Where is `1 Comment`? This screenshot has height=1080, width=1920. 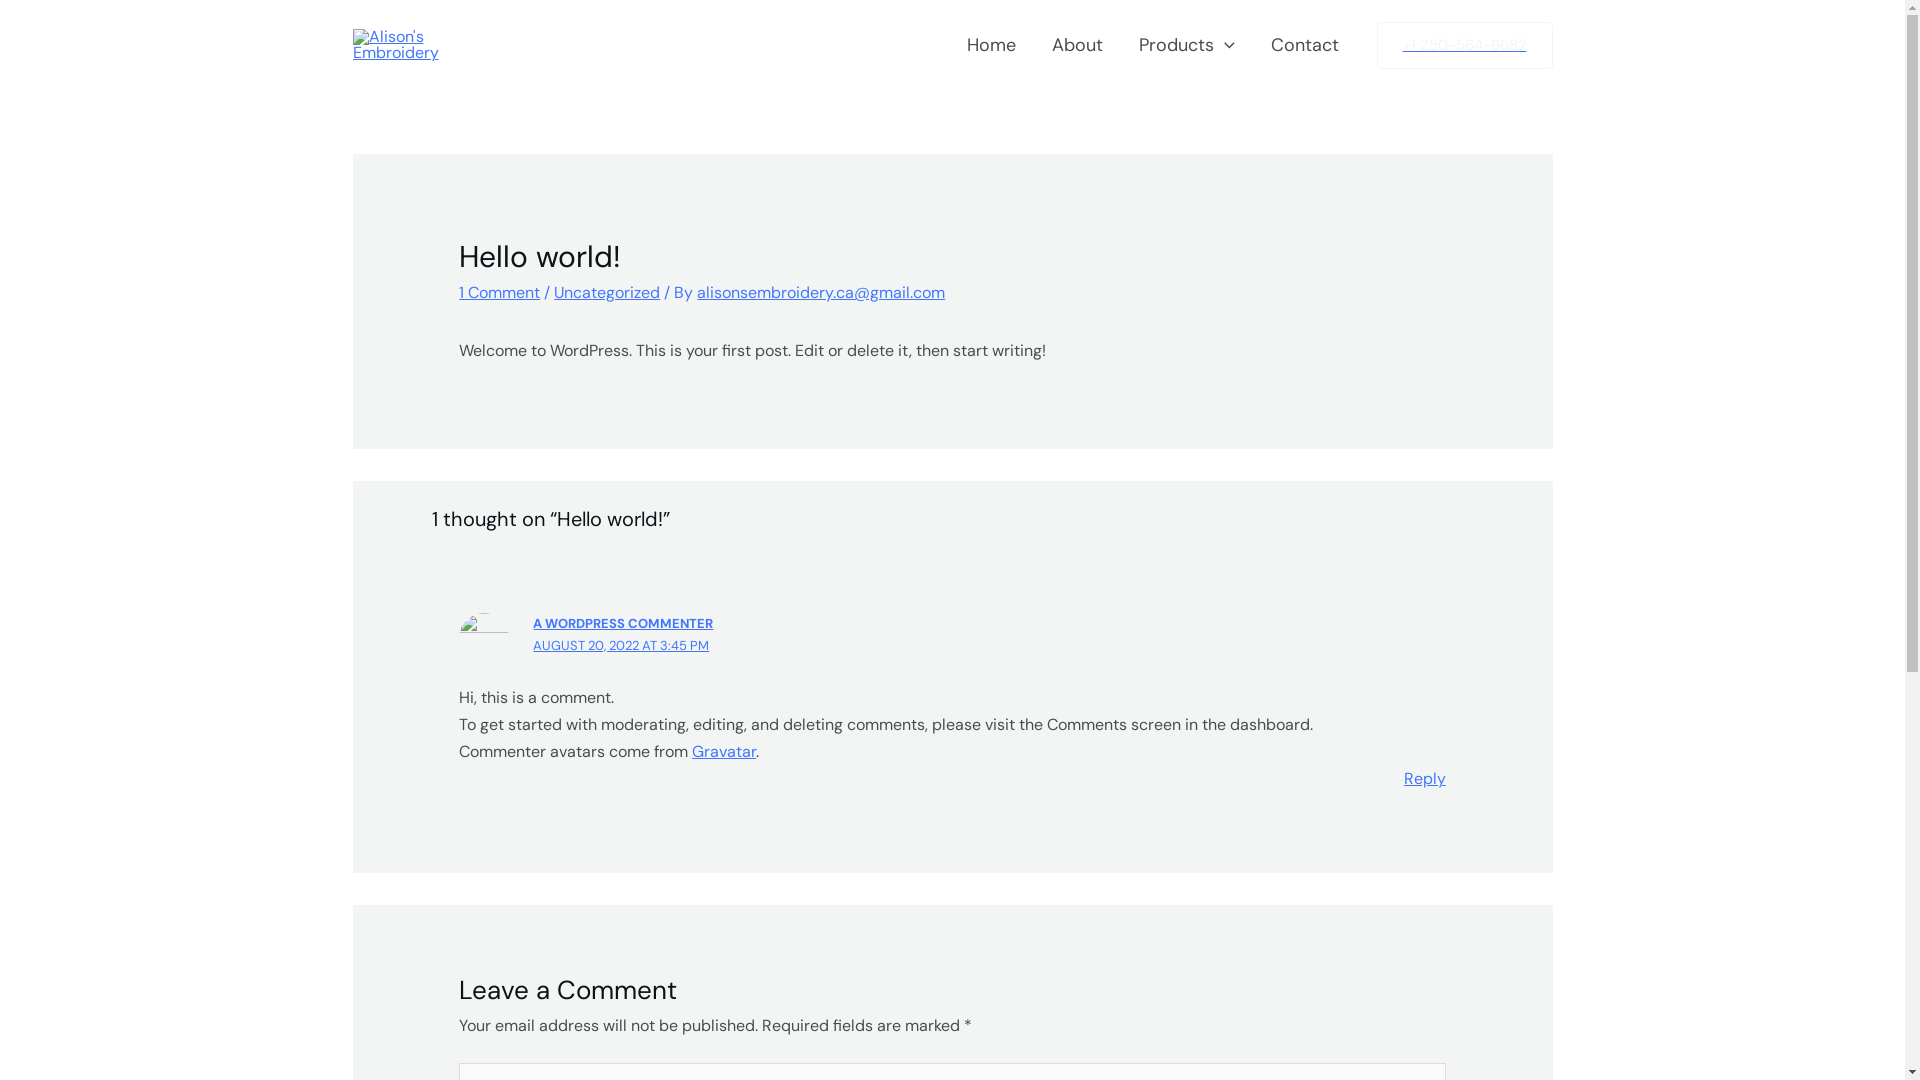 1 Comment is located at coordinates (500, 292).